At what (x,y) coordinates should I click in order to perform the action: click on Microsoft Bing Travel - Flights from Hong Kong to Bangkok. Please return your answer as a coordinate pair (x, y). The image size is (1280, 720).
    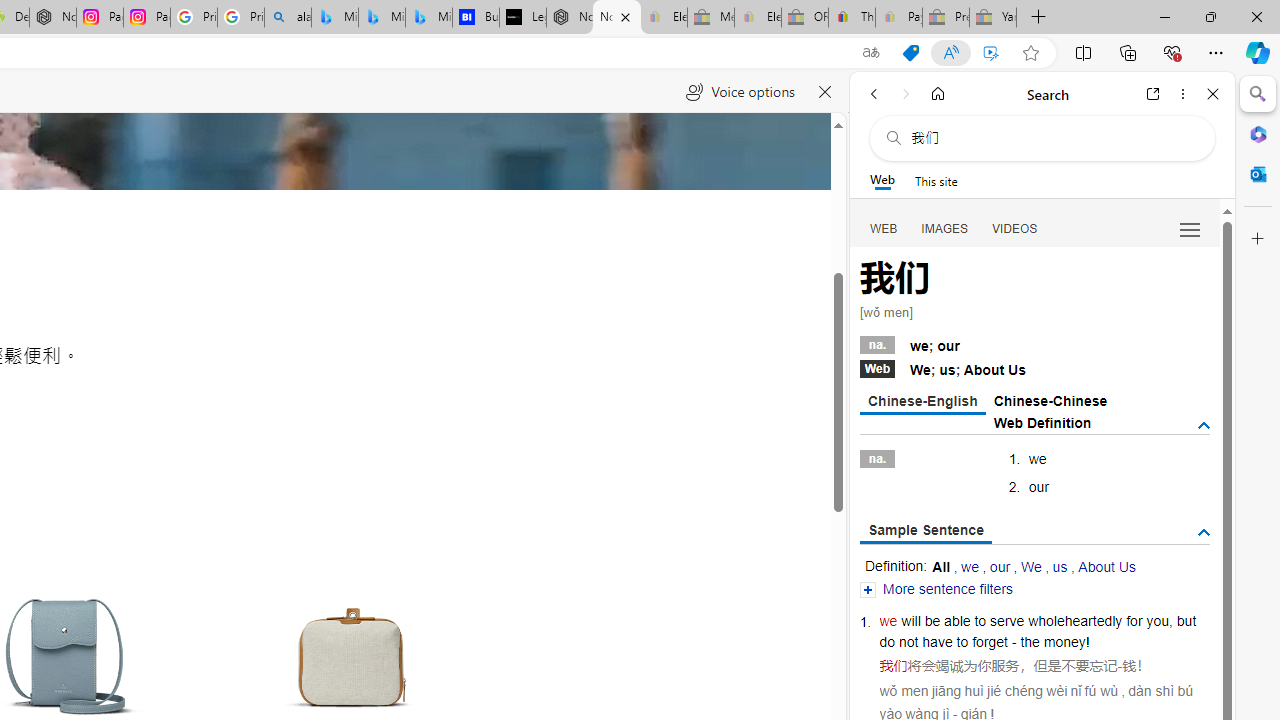
    Looking at the image, I should click on (335, 18).